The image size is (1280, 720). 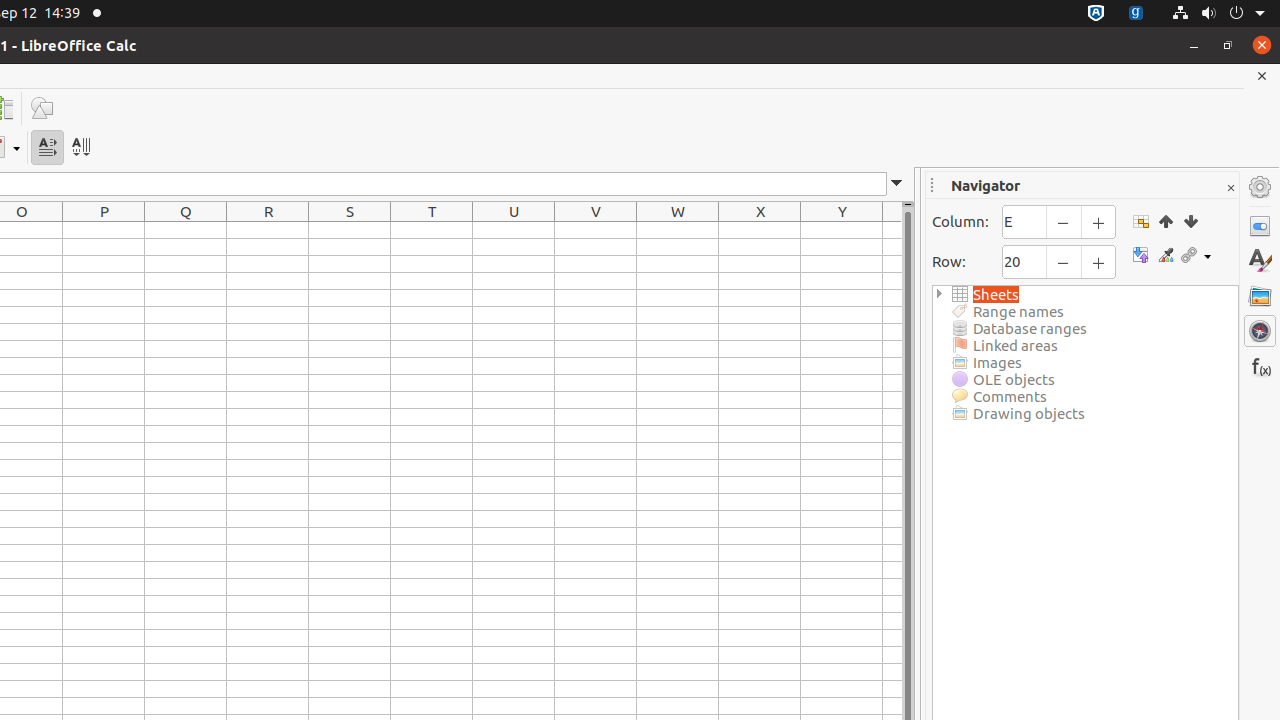 What do you see at coordinates (104, 230) in the screenshot?
I see `P1` at bounding box center [104, 230].